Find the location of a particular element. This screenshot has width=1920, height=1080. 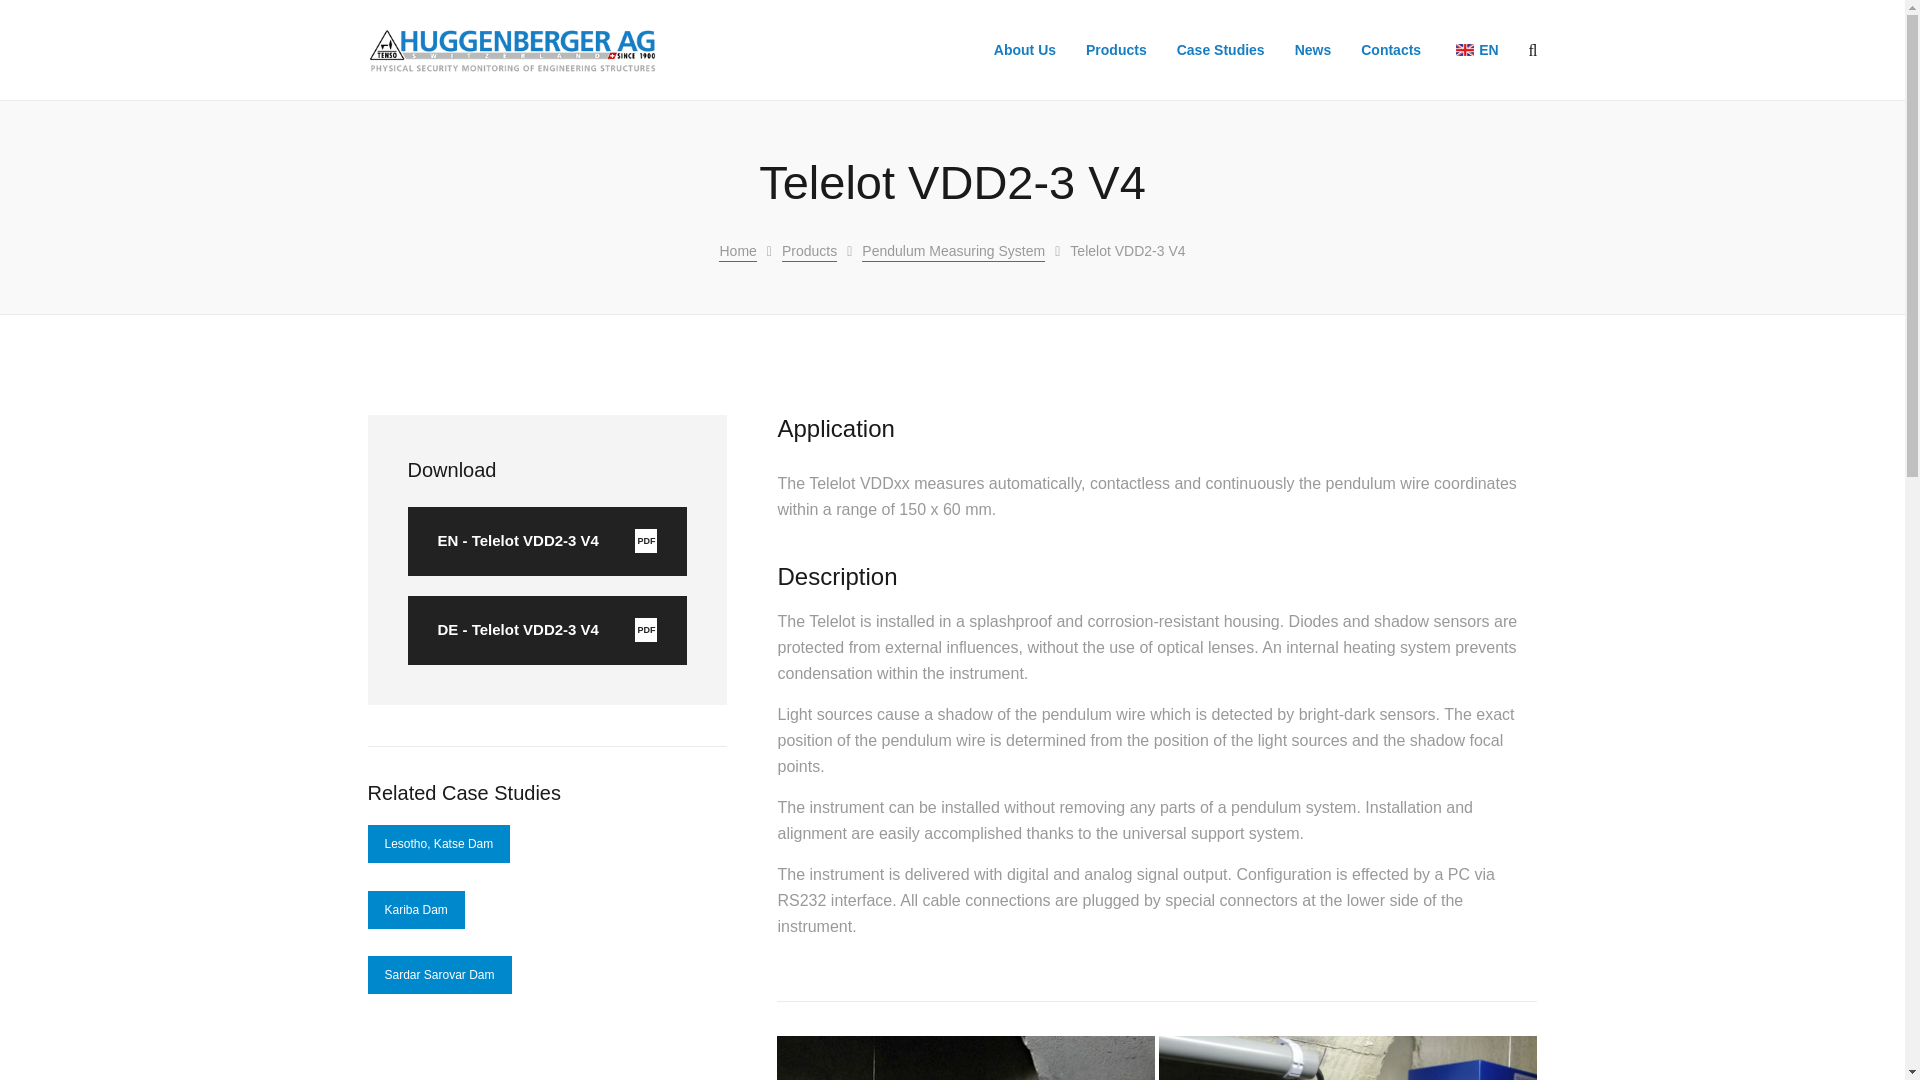

Lesotho, Katse Dam is located at coordinates (439, 844).